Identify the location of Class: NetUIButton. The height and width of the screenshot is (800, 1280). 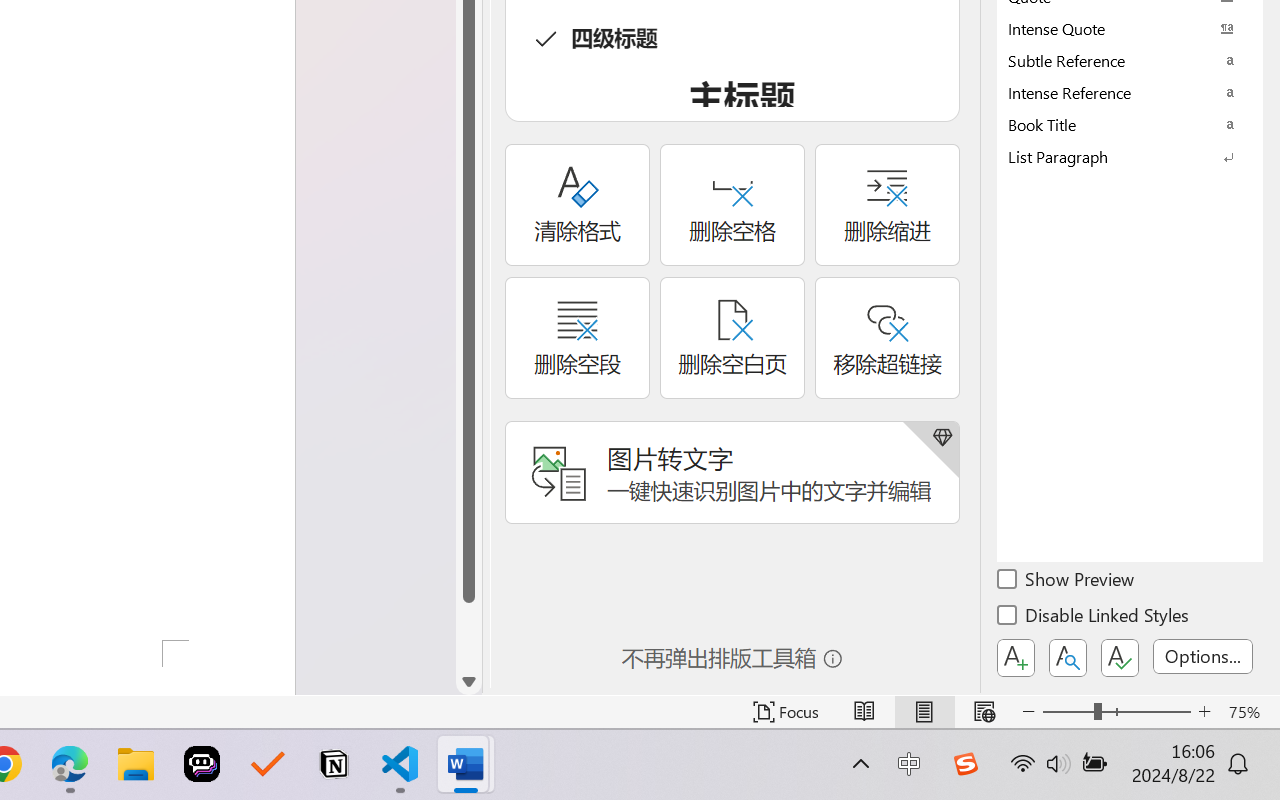
(1120, 658).